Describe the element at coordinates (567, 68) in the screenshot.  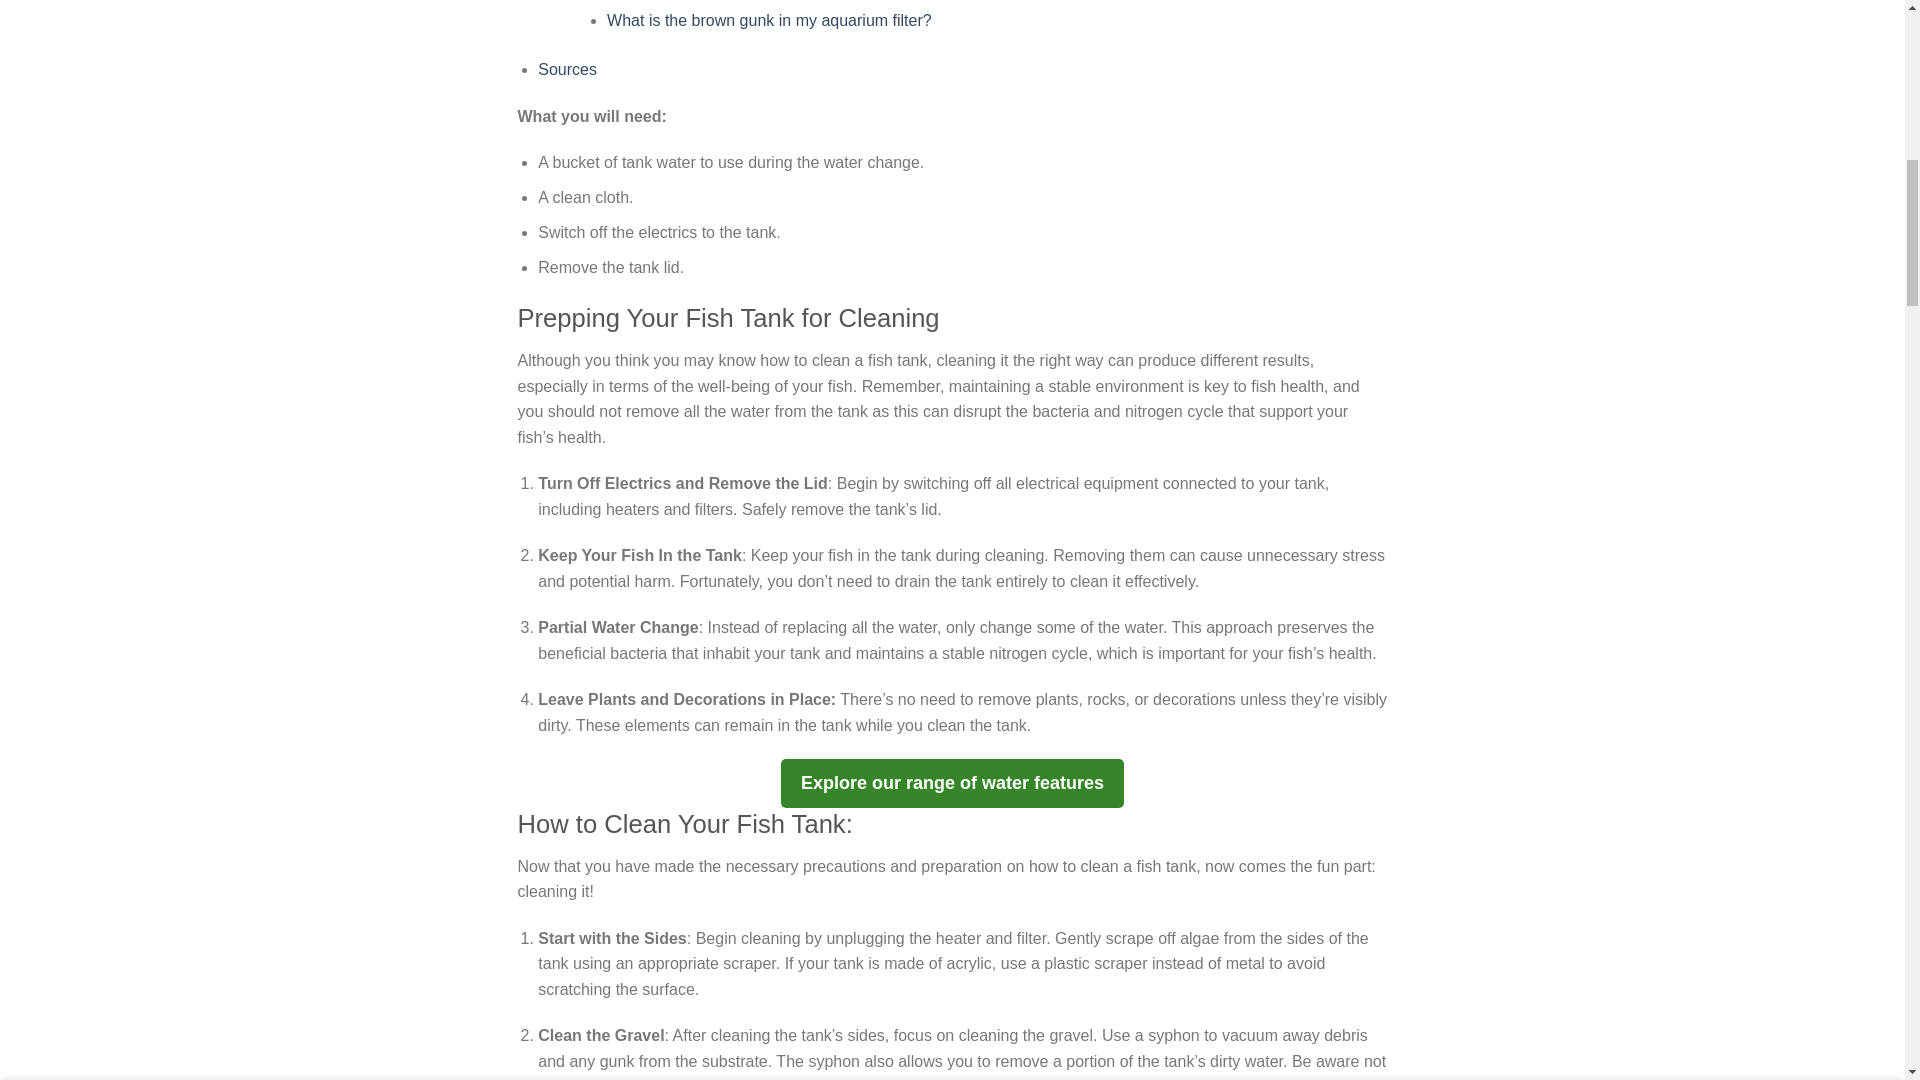
I see `Sources` at that location.